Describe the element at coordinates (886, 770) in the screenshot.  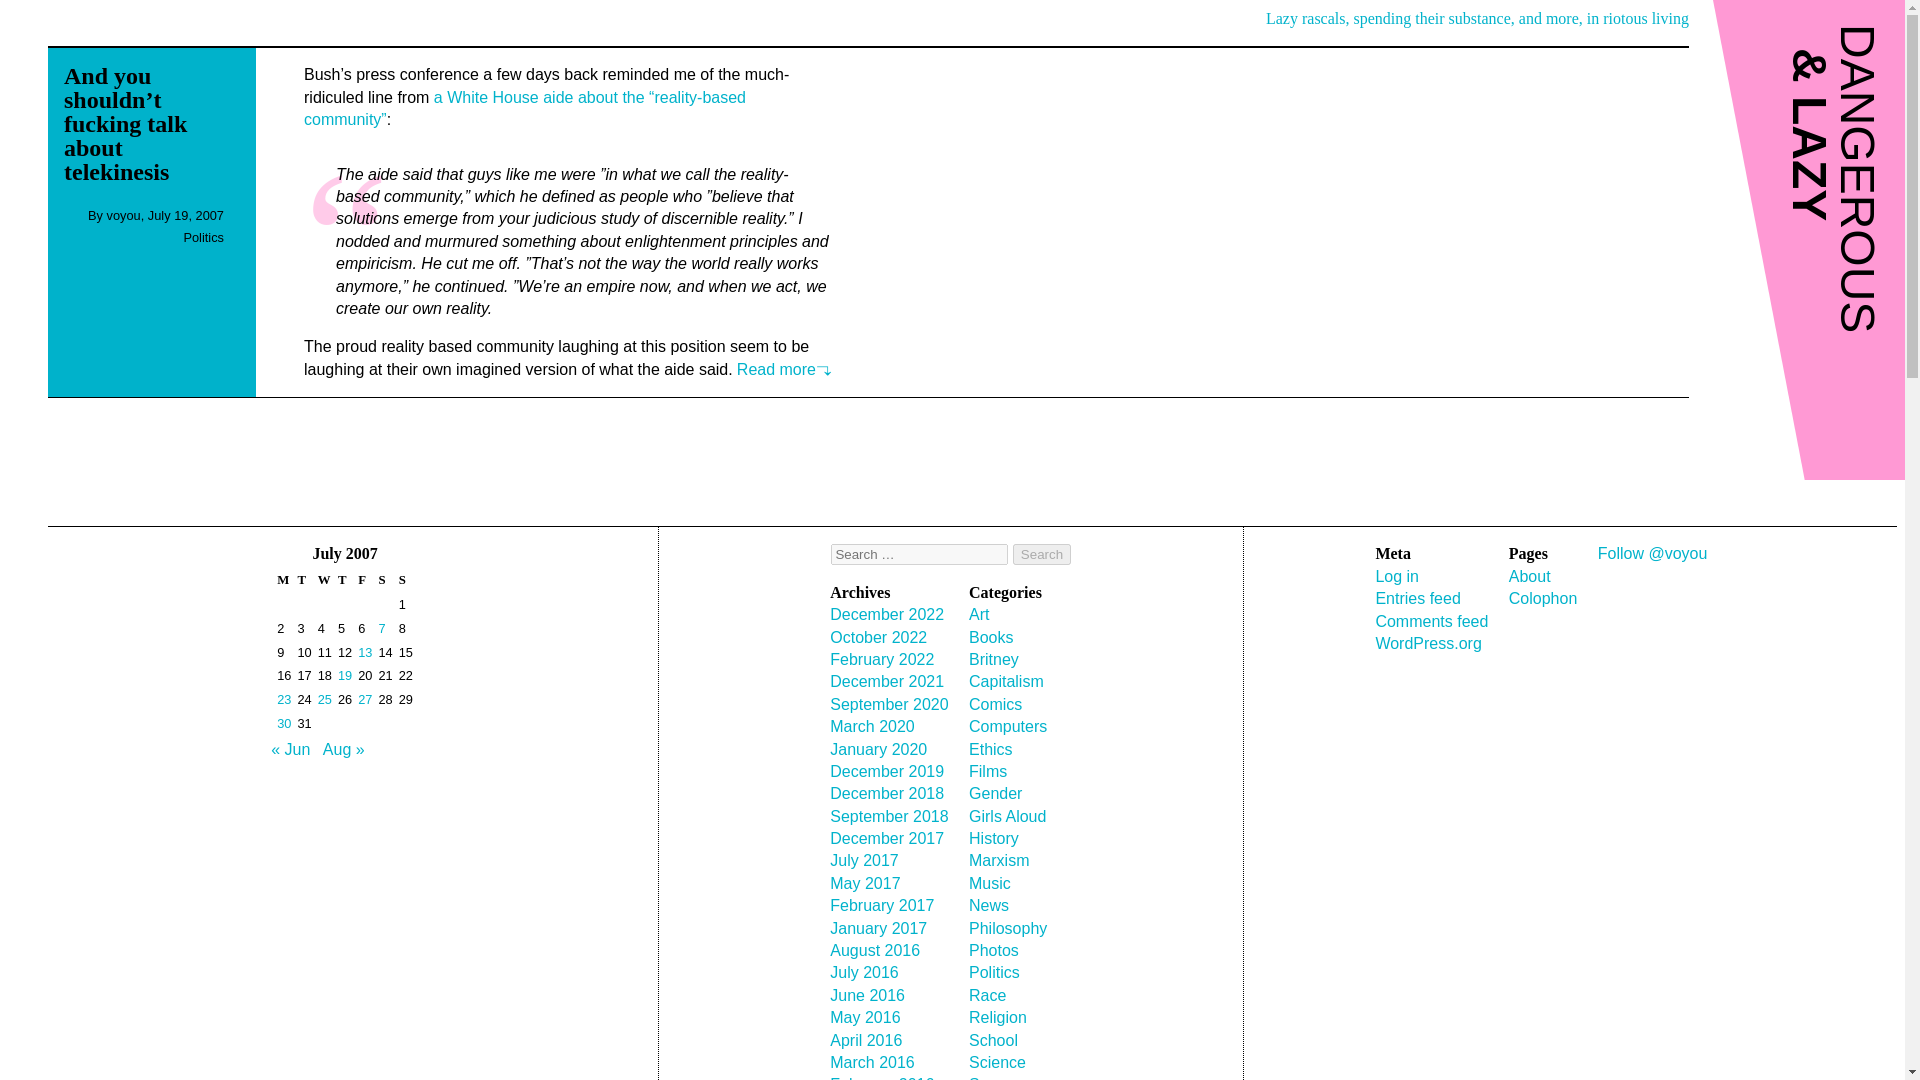
I see `December 2019` at that location.